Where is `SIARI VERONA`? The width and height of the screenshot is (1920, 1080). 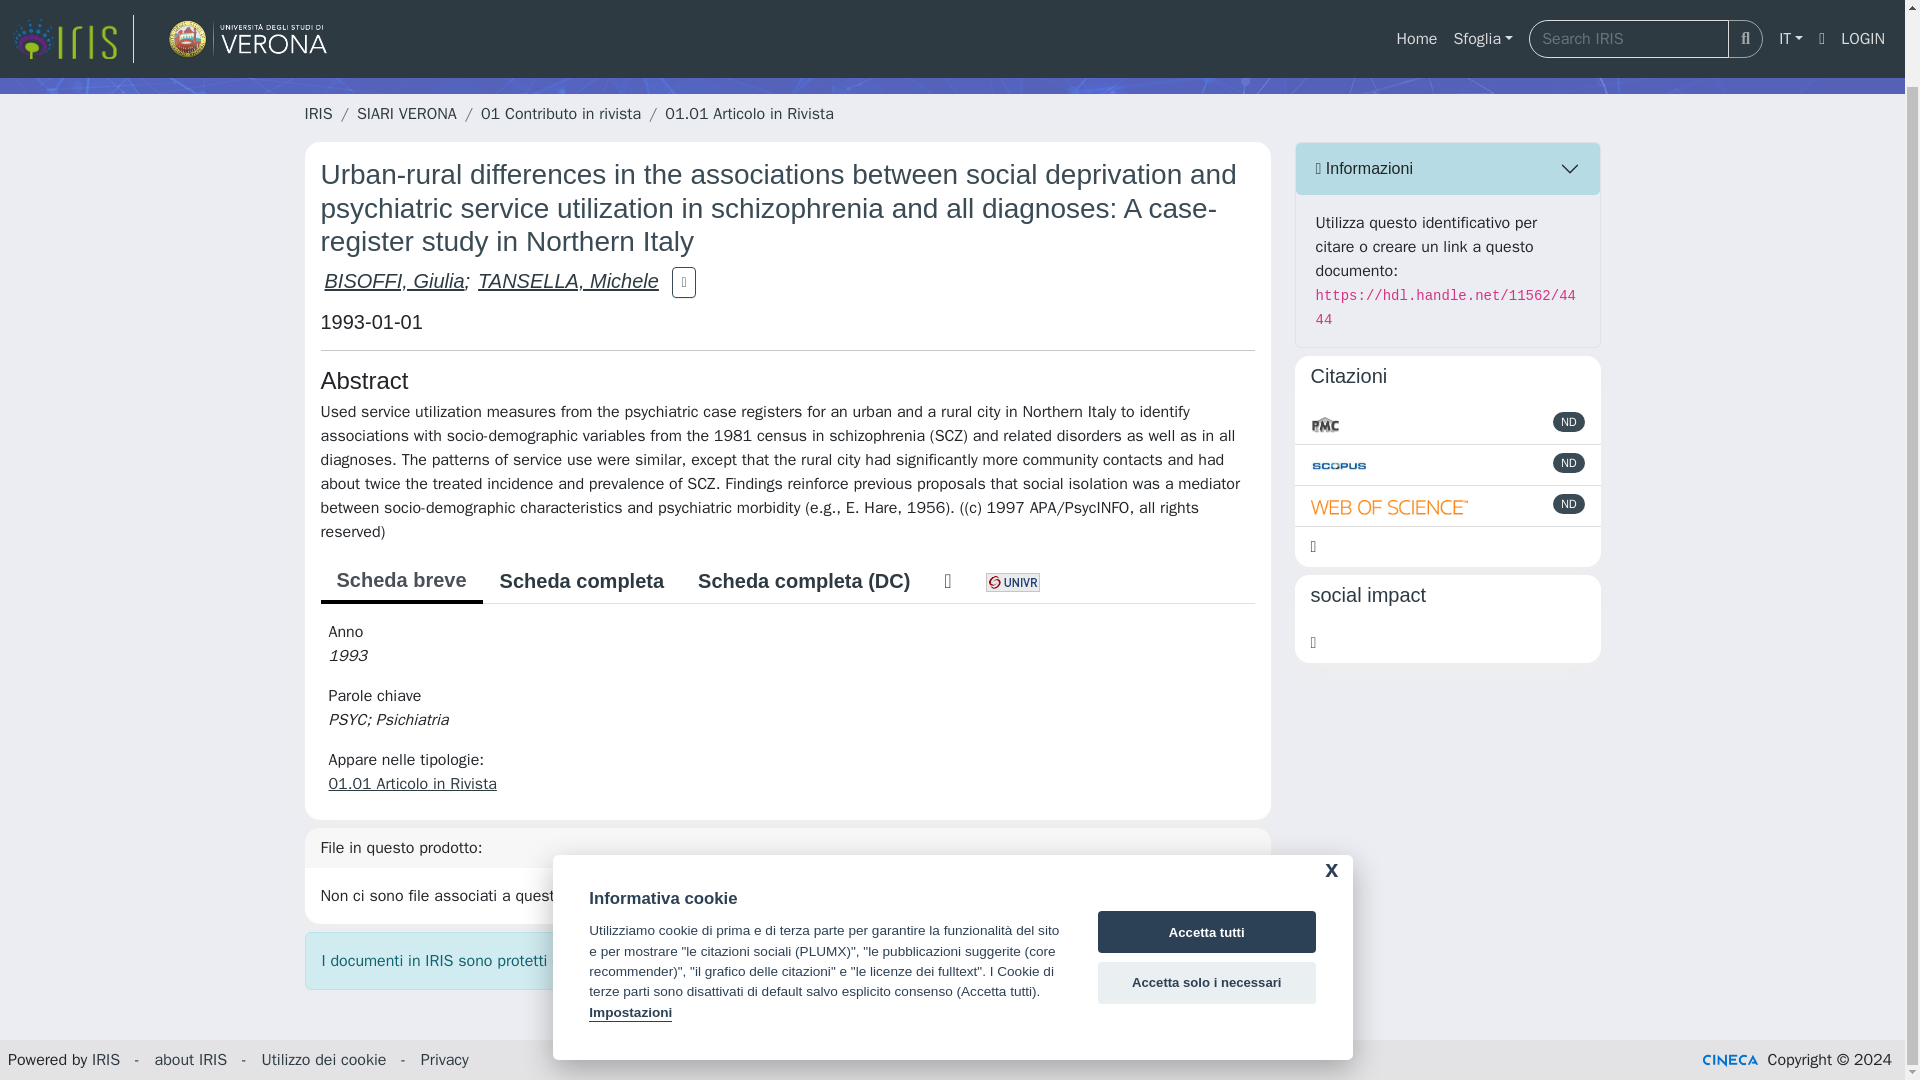 SIARI VERONA is located at coordinates (406, 114).